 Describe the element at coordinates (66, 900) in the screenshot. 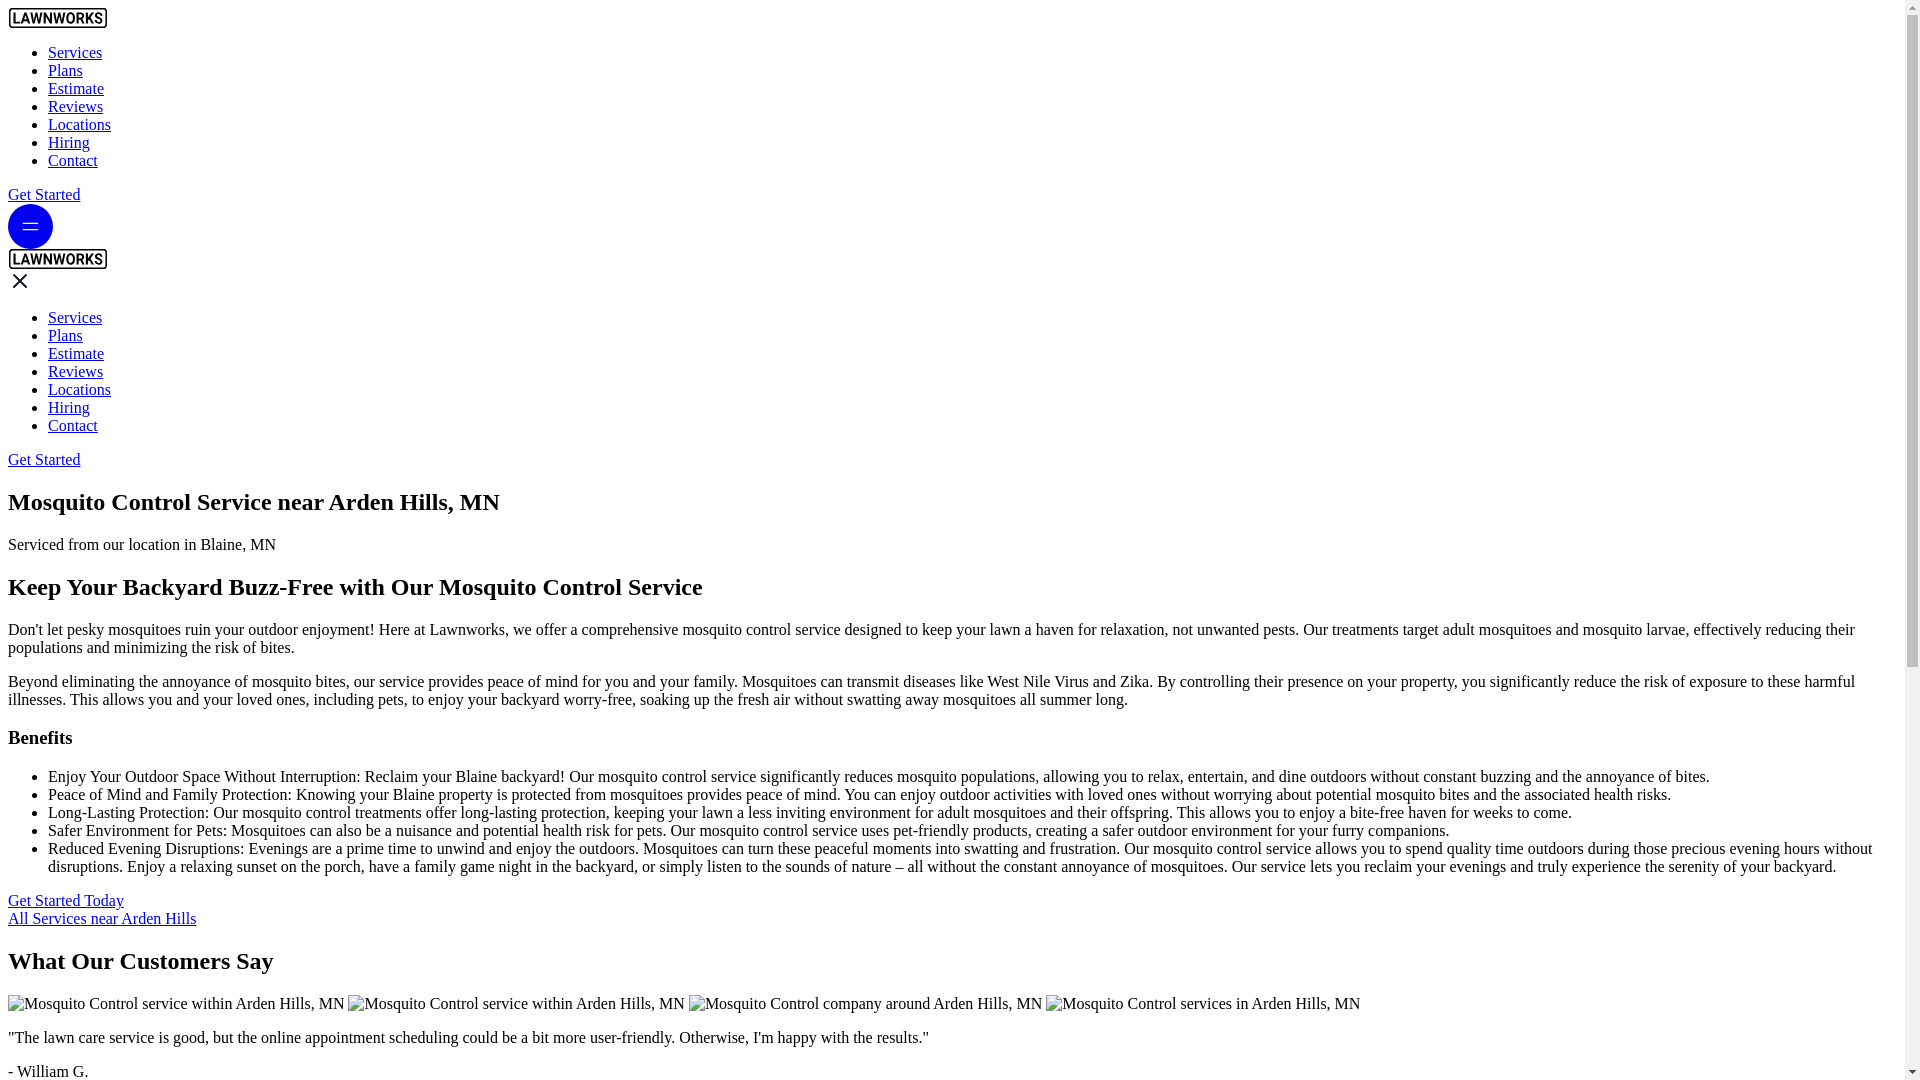

I see `Get Started Today` at that location.